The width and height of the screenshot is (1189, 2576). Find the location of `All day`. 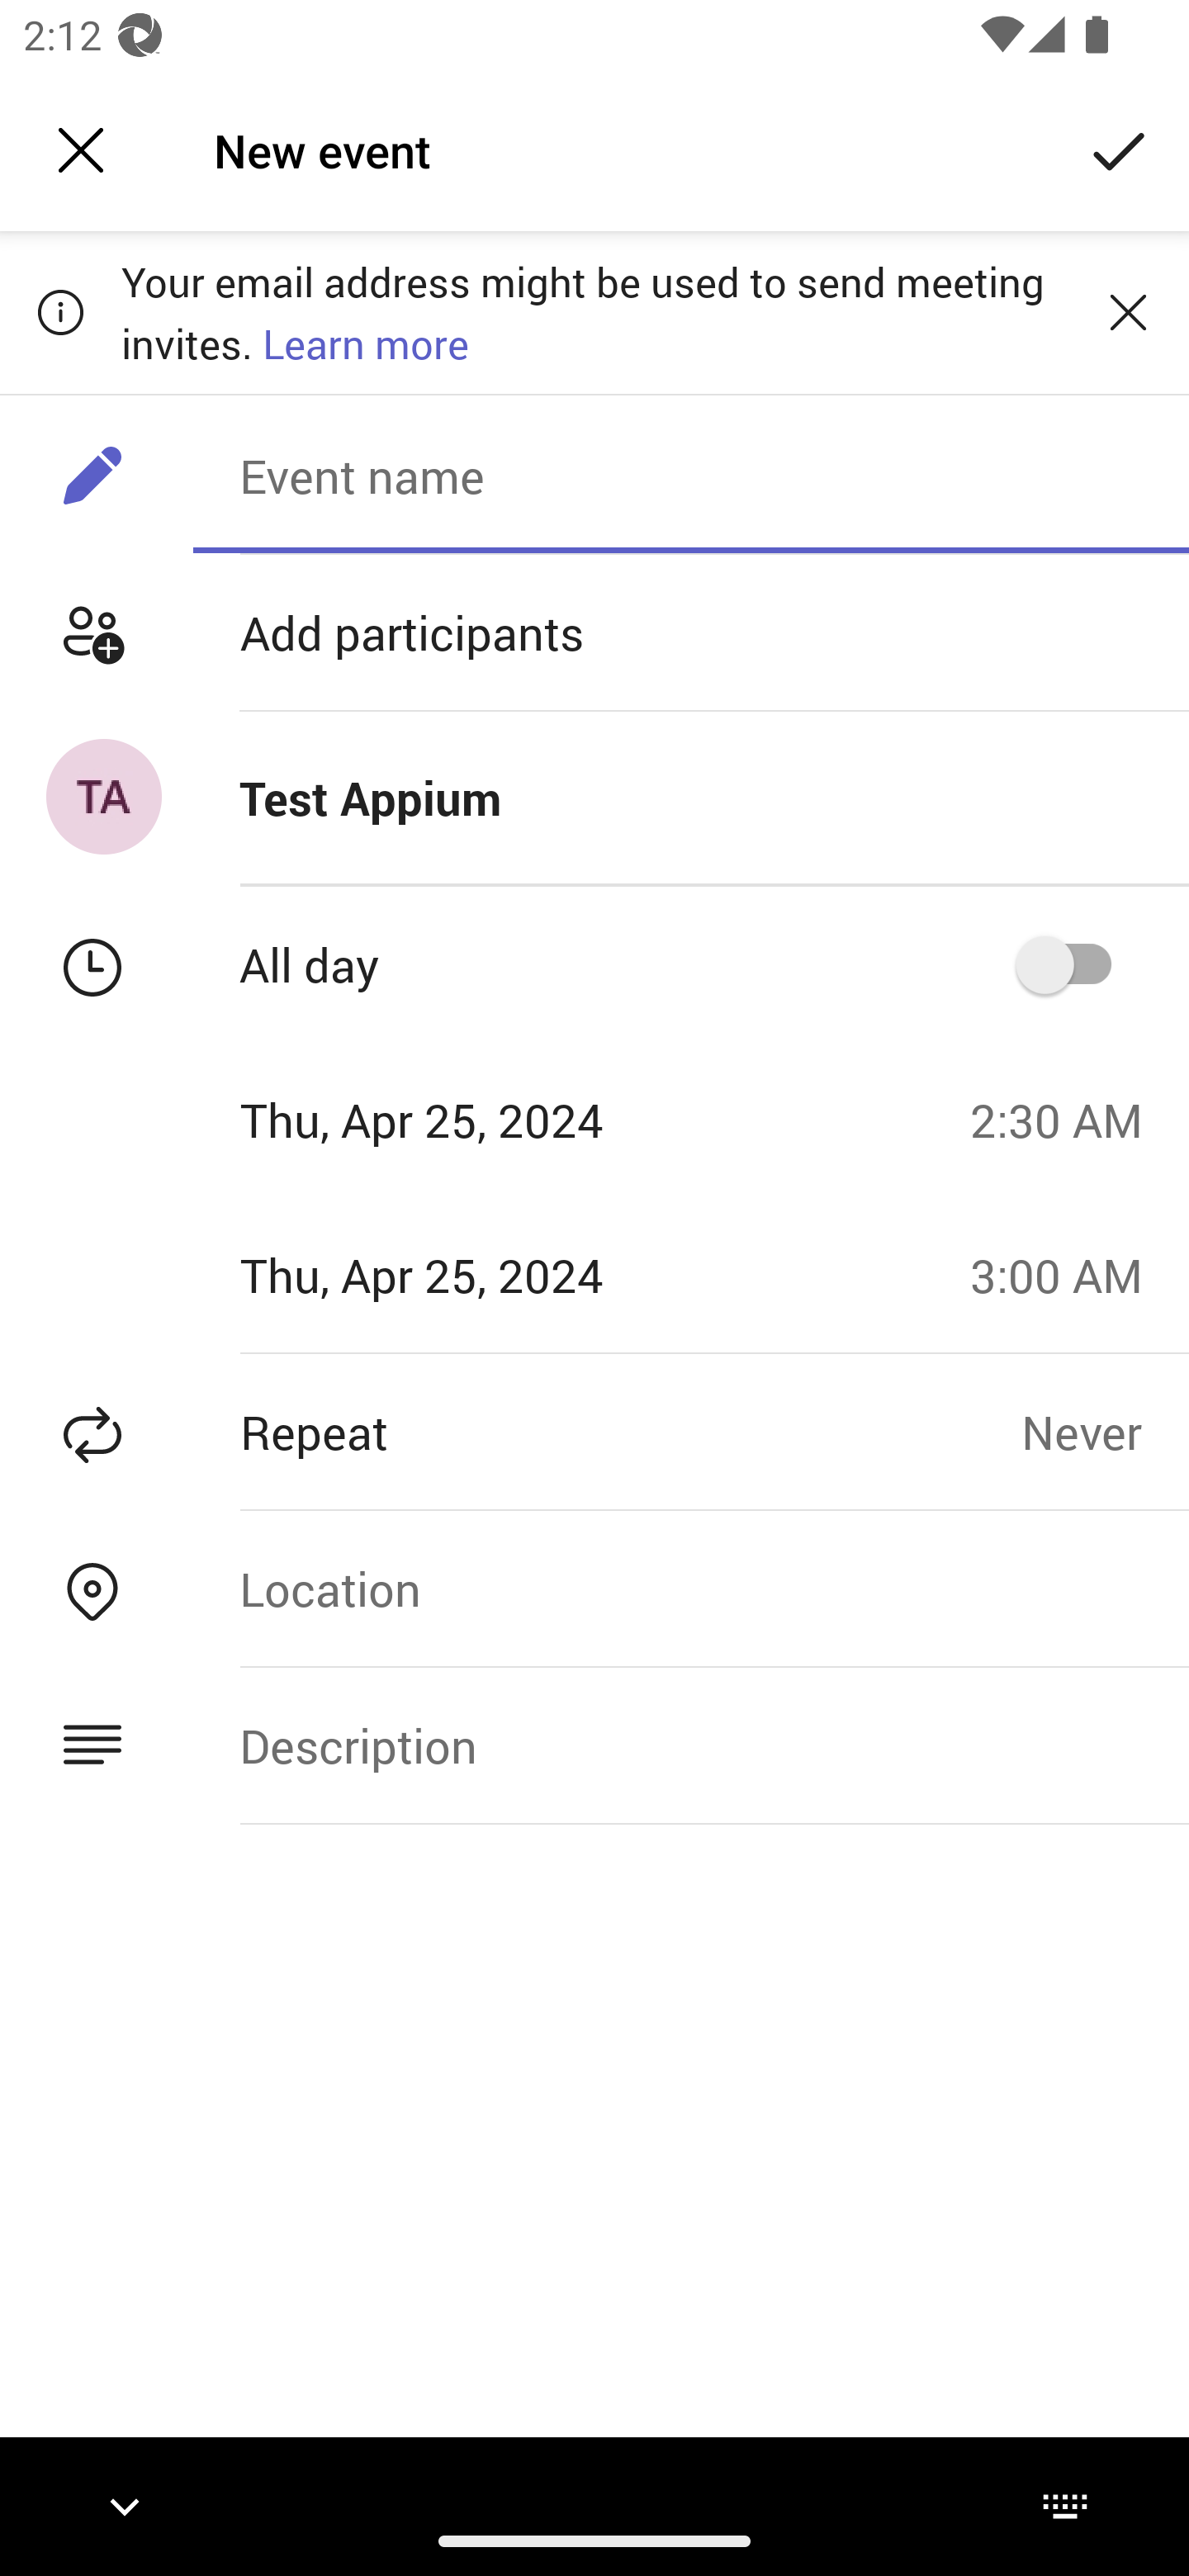

All day is located at coordinates (1074, 964).